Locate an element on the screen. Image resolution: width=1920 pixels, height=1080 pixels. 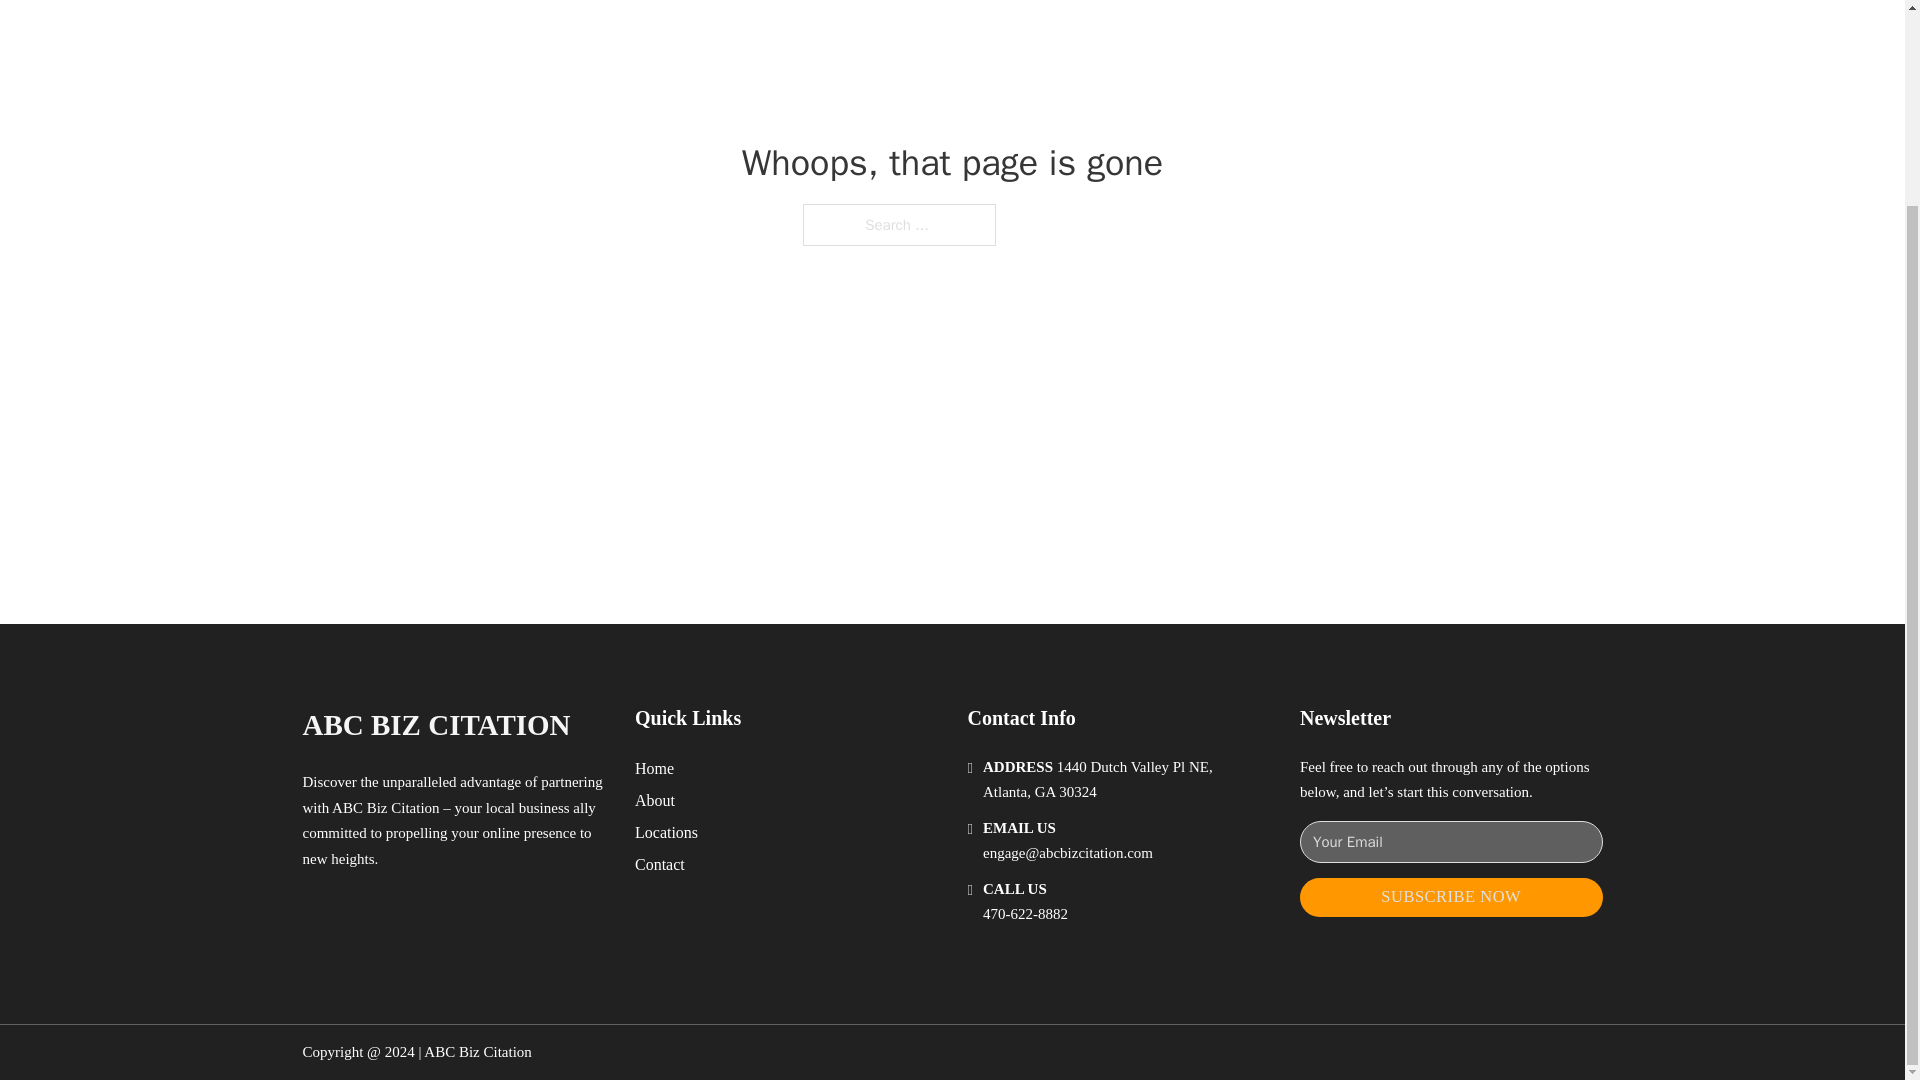
SUBSCRIBE NOW is located at coordinates (1451, 897).